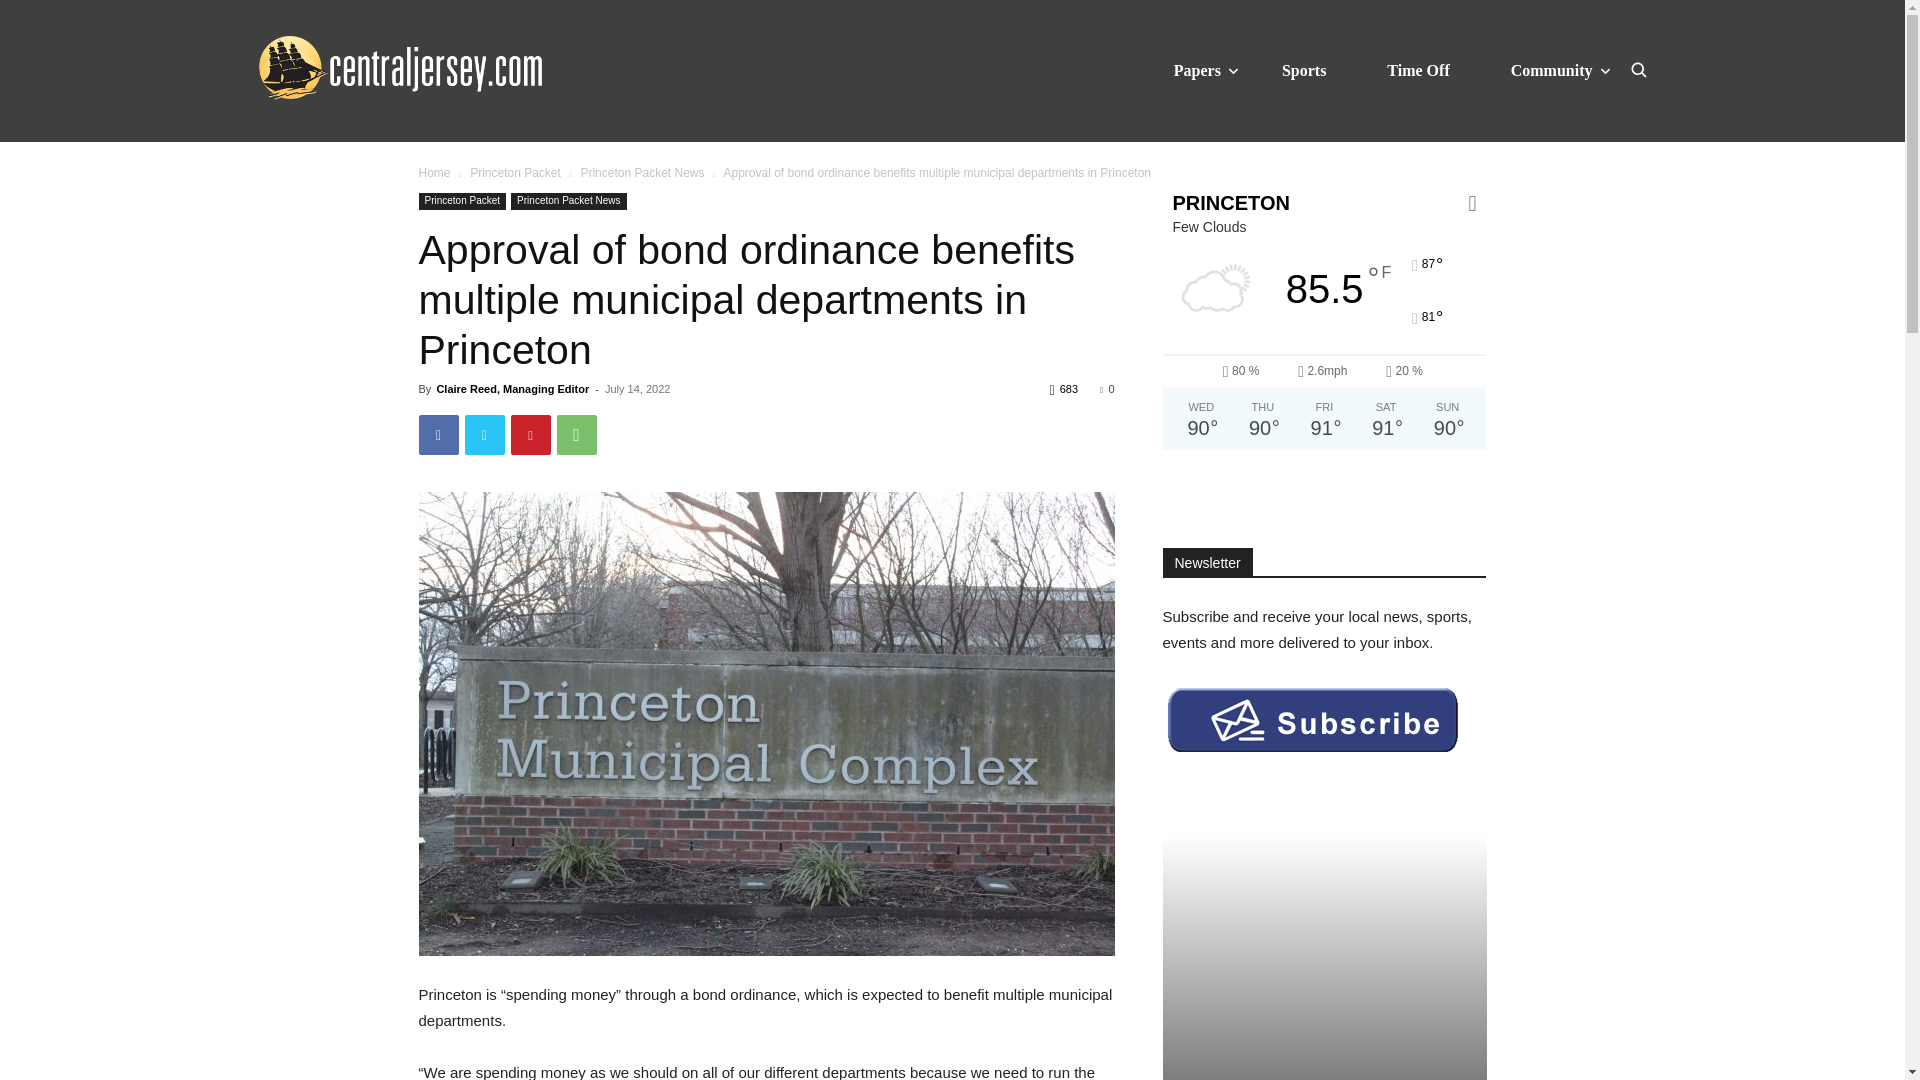  What do you see at coordinates (1418, 70) in the screenshot?
I see `Time Off` at bounding box center [1418, 70].